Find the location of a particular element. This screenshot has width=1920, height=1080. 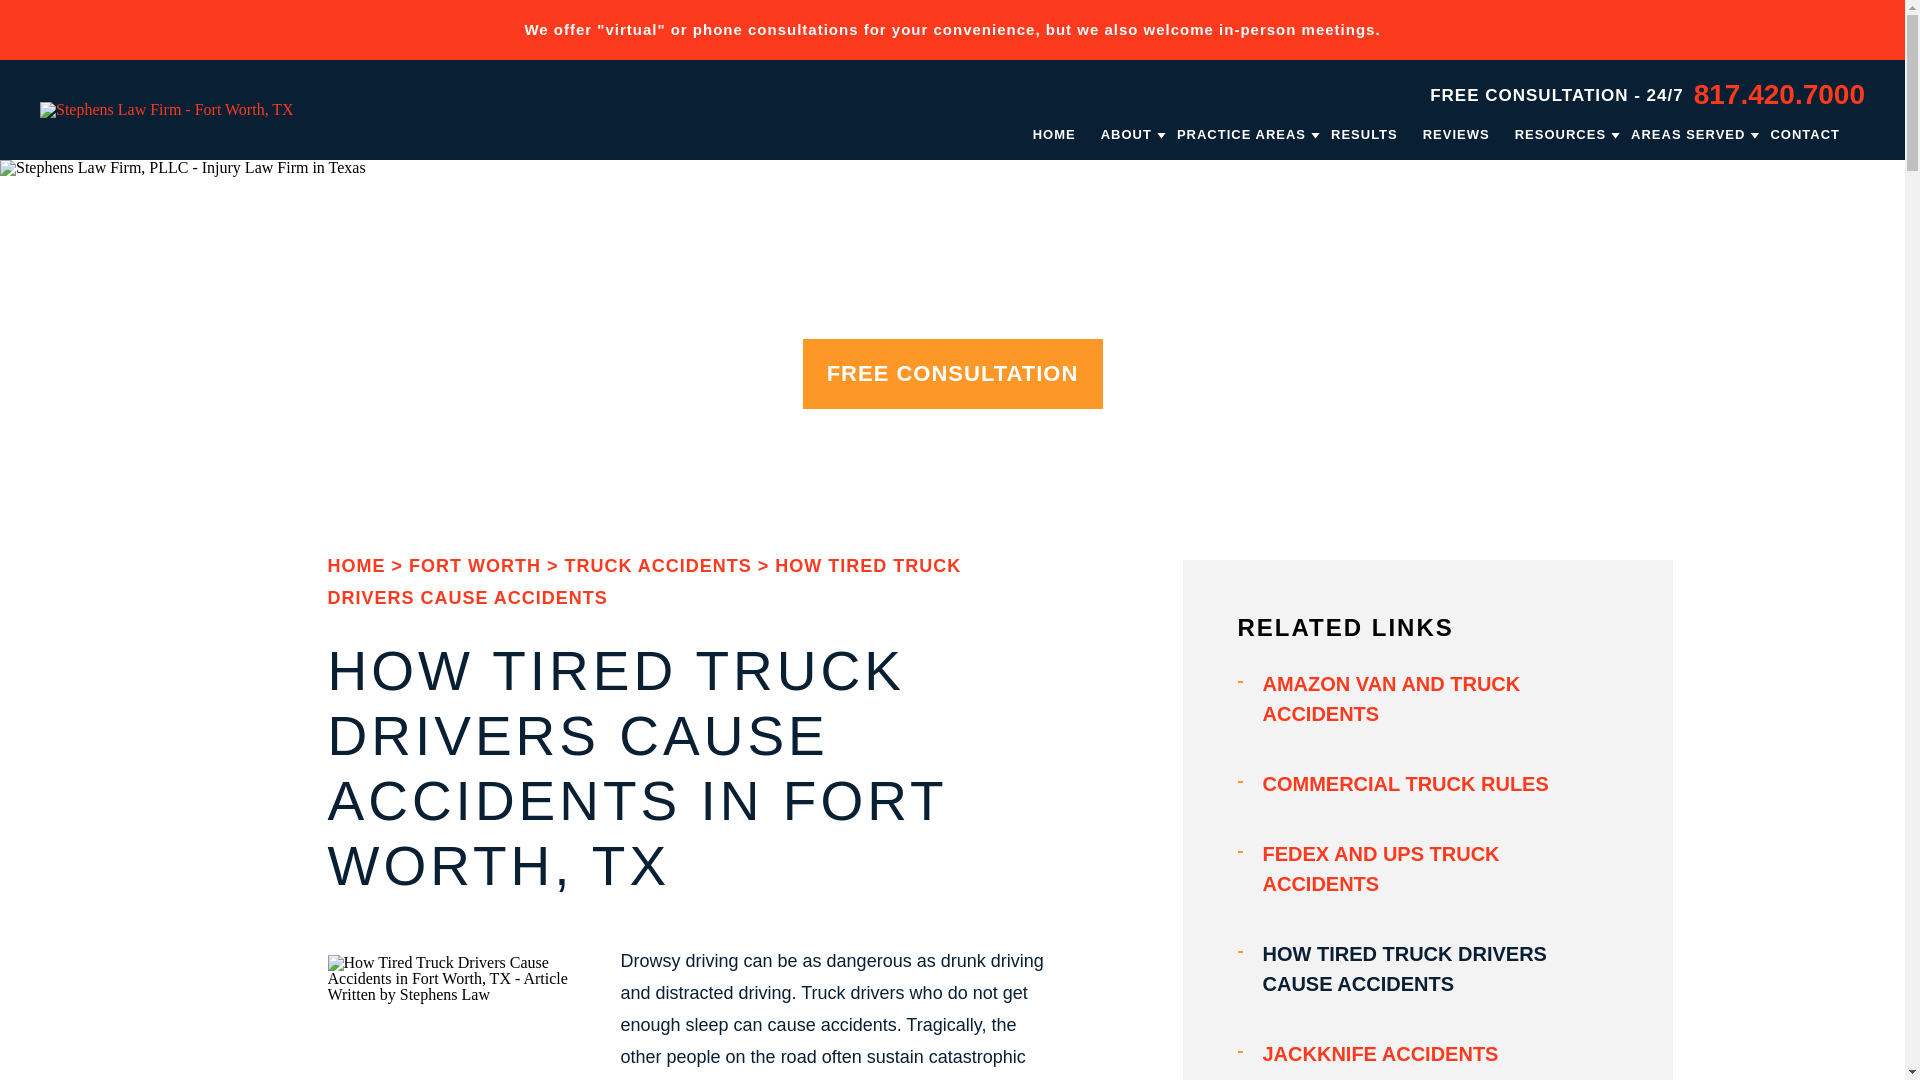

REVIEWS is located at coordinates (1456, 134).